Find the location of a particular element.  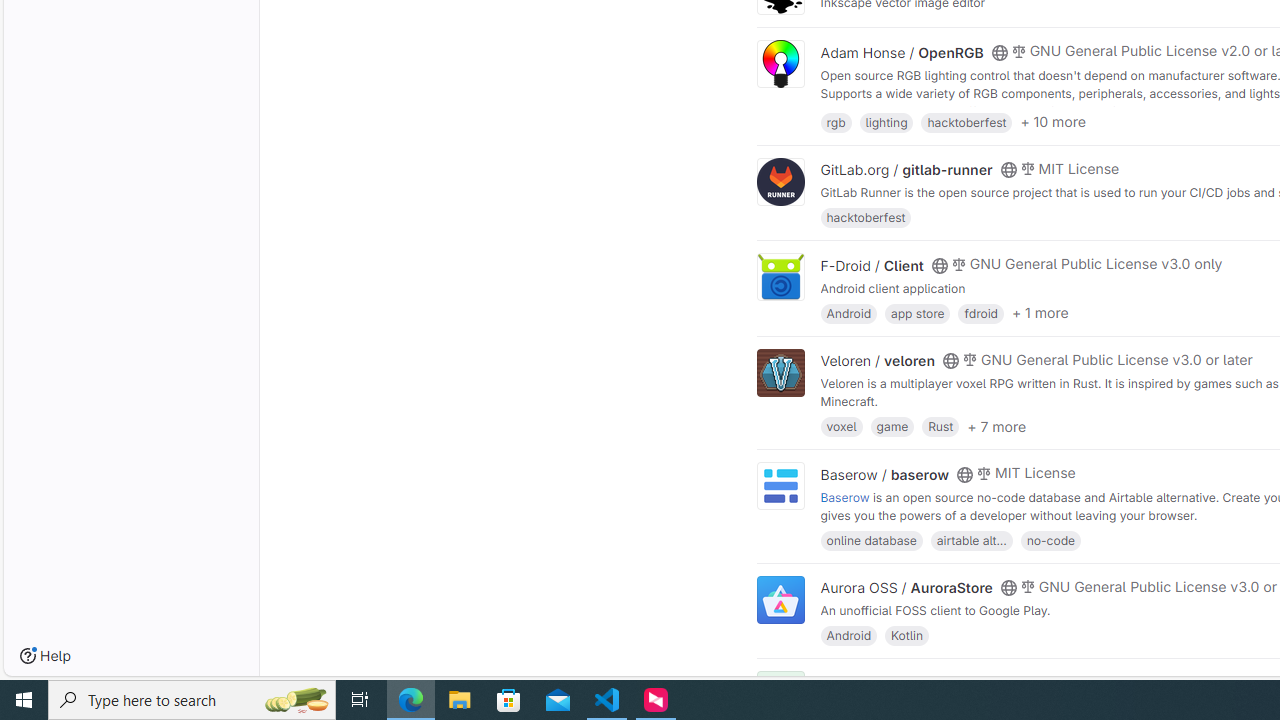

+ 10 more is located at coordinates (1053, 122).